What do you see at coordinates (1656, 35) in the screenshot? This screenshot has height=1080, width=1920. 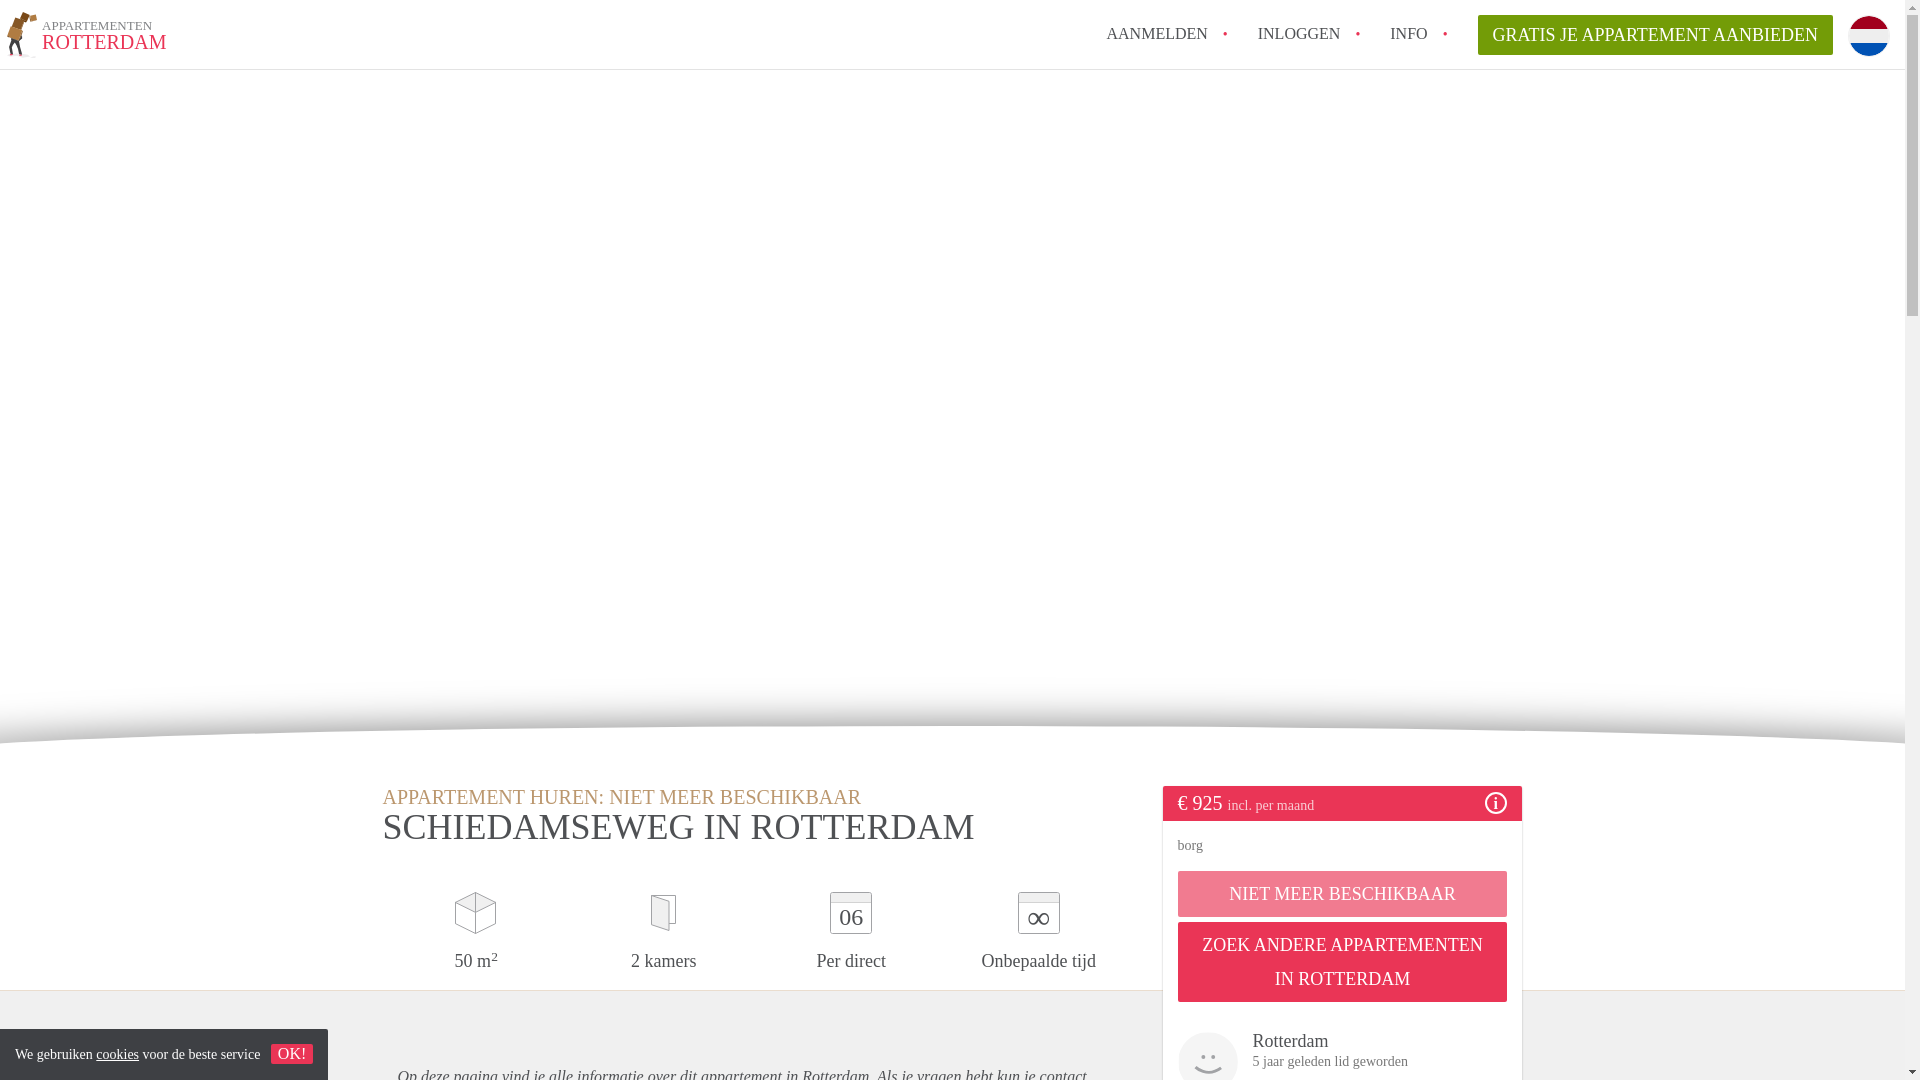 I see `Gratis je Appartement aanbieden` at bounding box center [1656, 35].